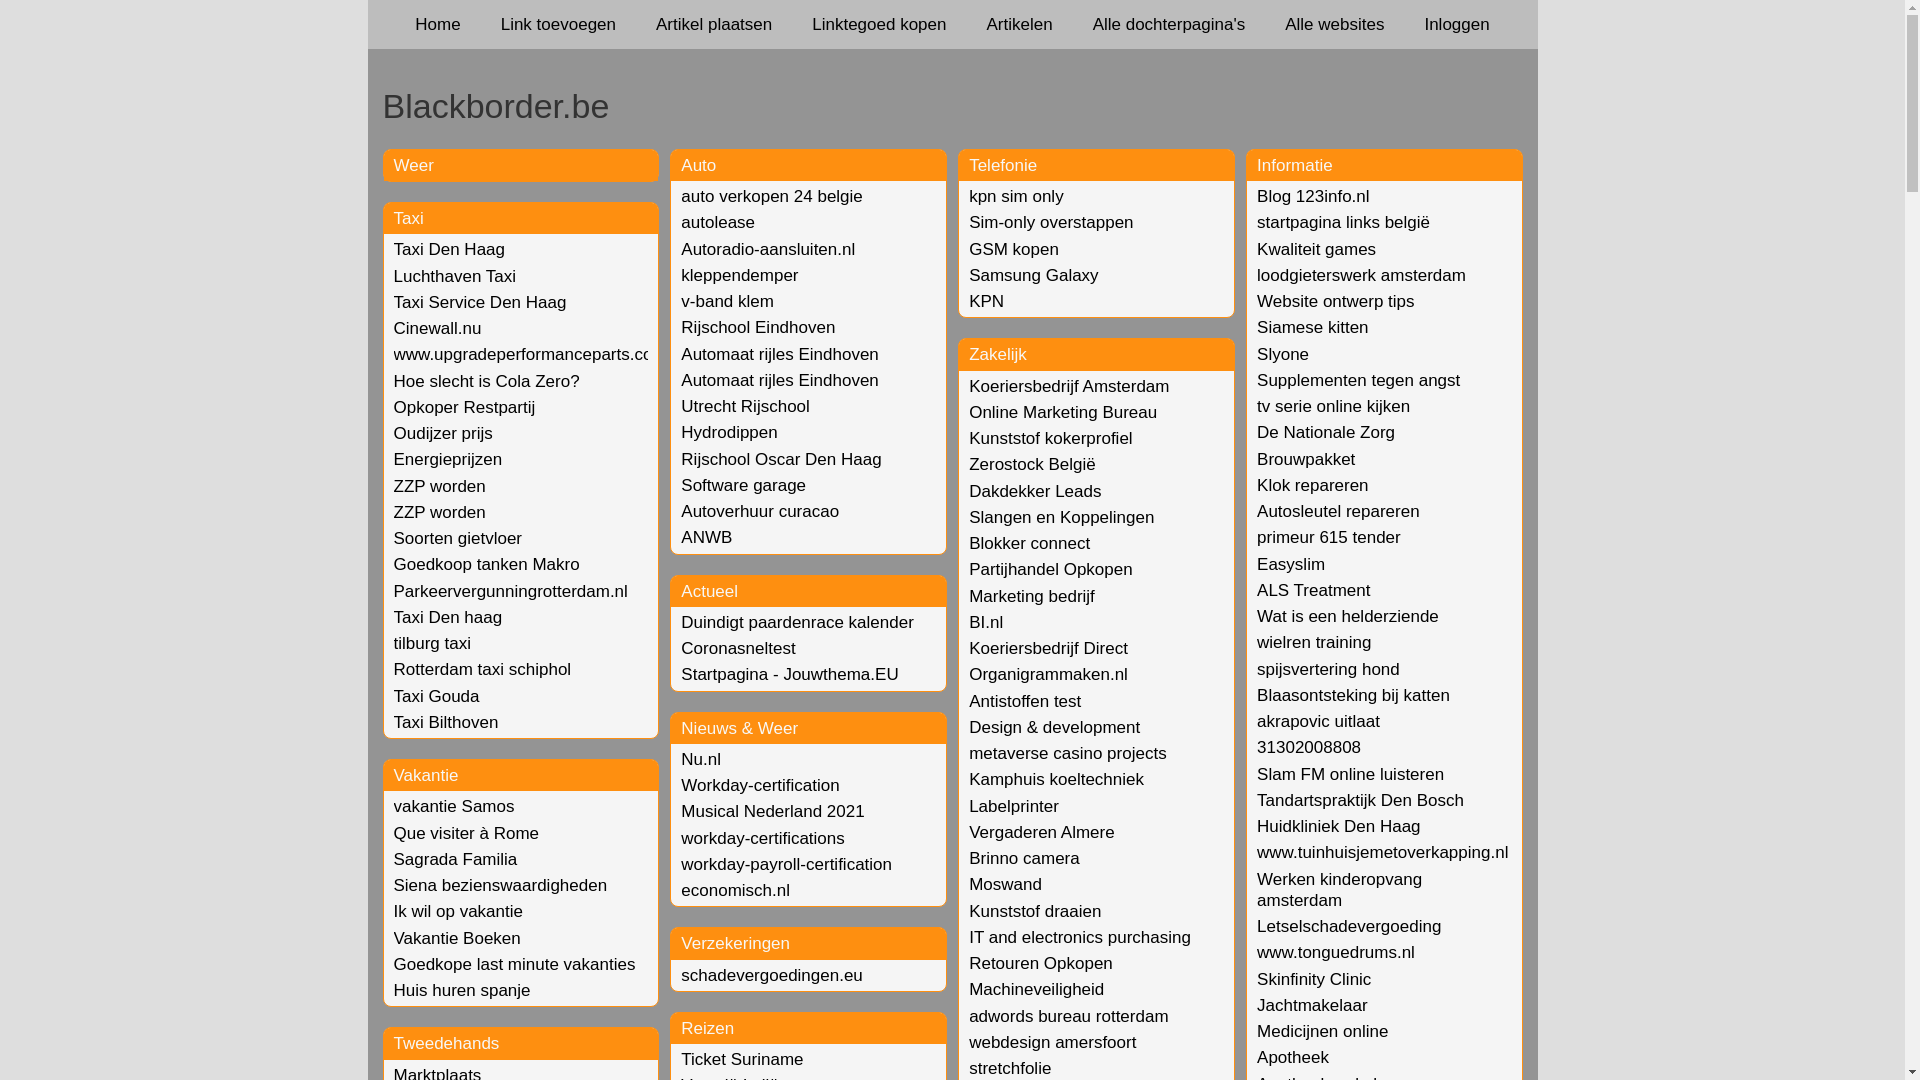  I want to click on Rijschool Oscar Den Haag, so click(781, 460).